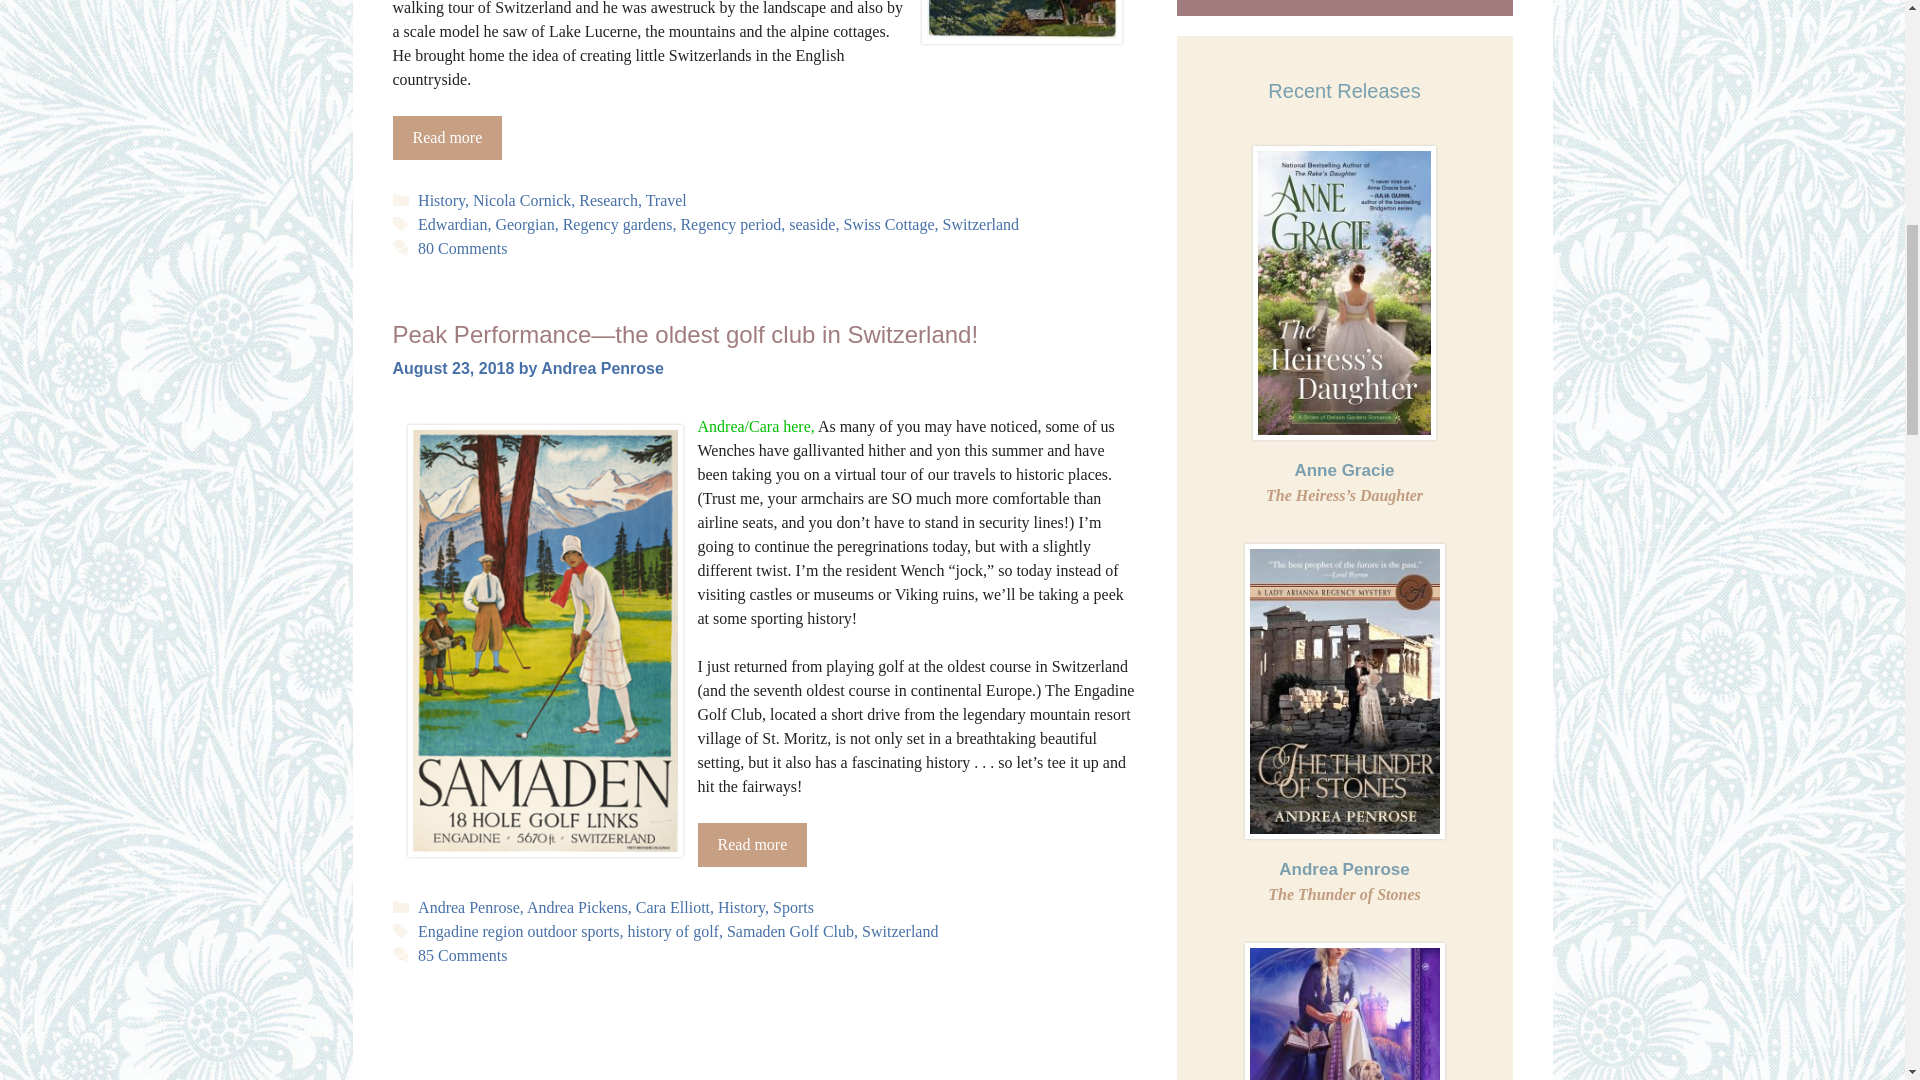 The image size is (1920, 1080). What do you see at coordinates (452, 224) in the screenshot?
I see `Edwardian` at bounding box center [452, 224].